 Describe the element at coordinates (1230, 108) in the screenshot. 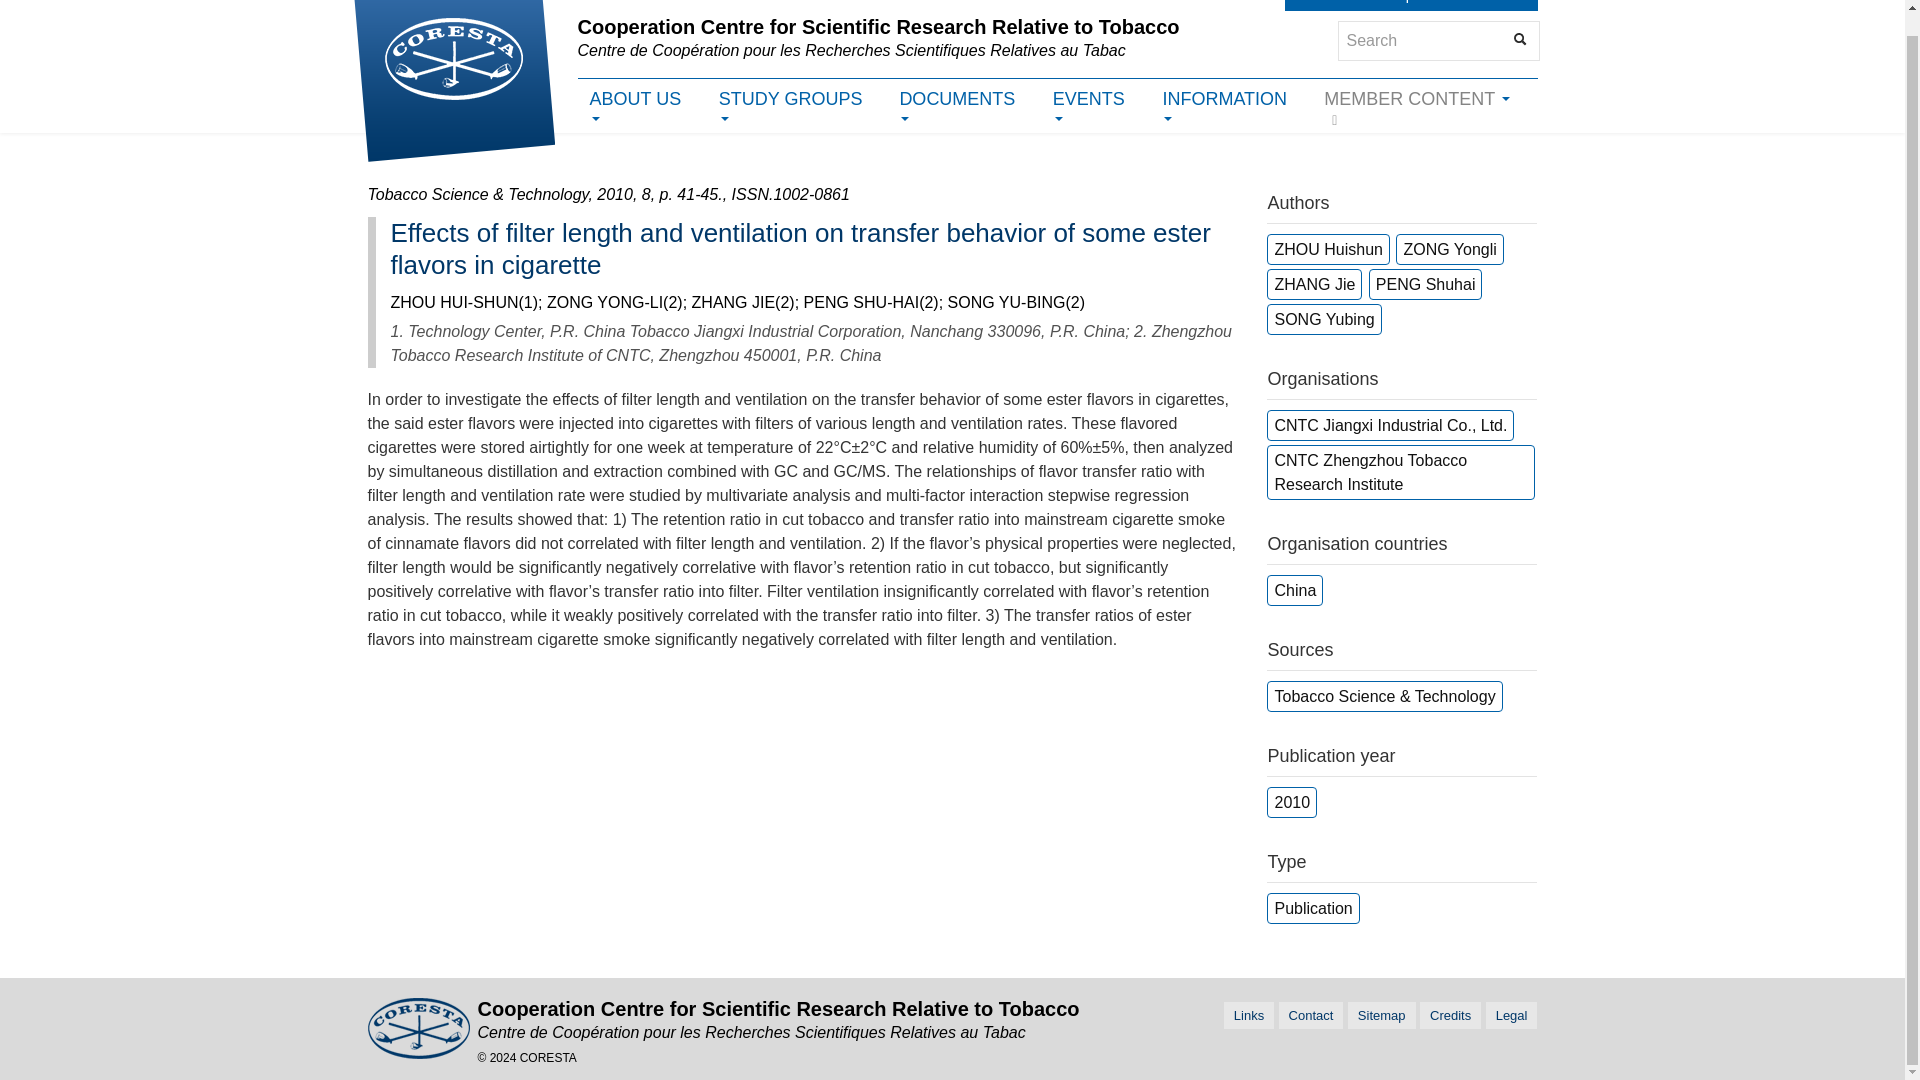

I see `INFORMATION` at that location.